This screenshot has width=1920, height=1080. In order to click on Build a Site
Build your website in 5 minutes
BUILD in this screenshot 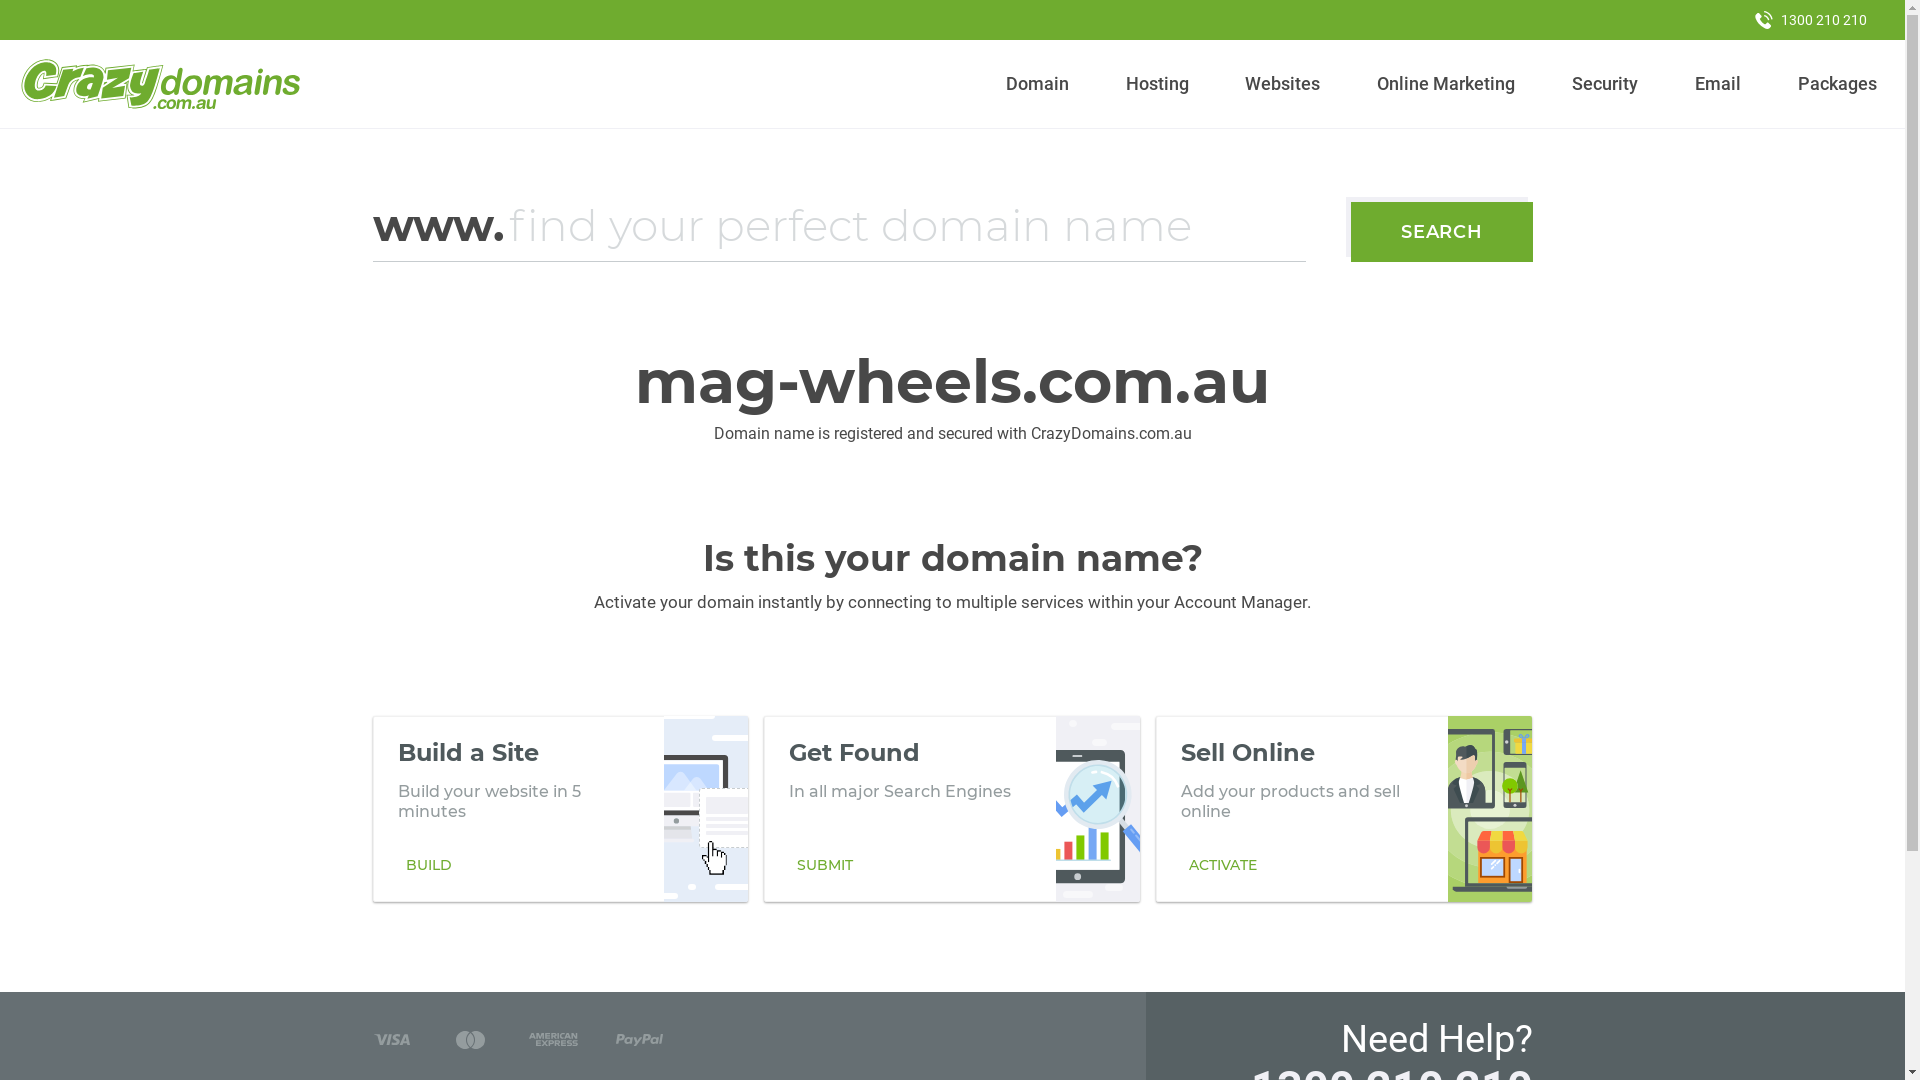, I will do `click(560, 809)`.